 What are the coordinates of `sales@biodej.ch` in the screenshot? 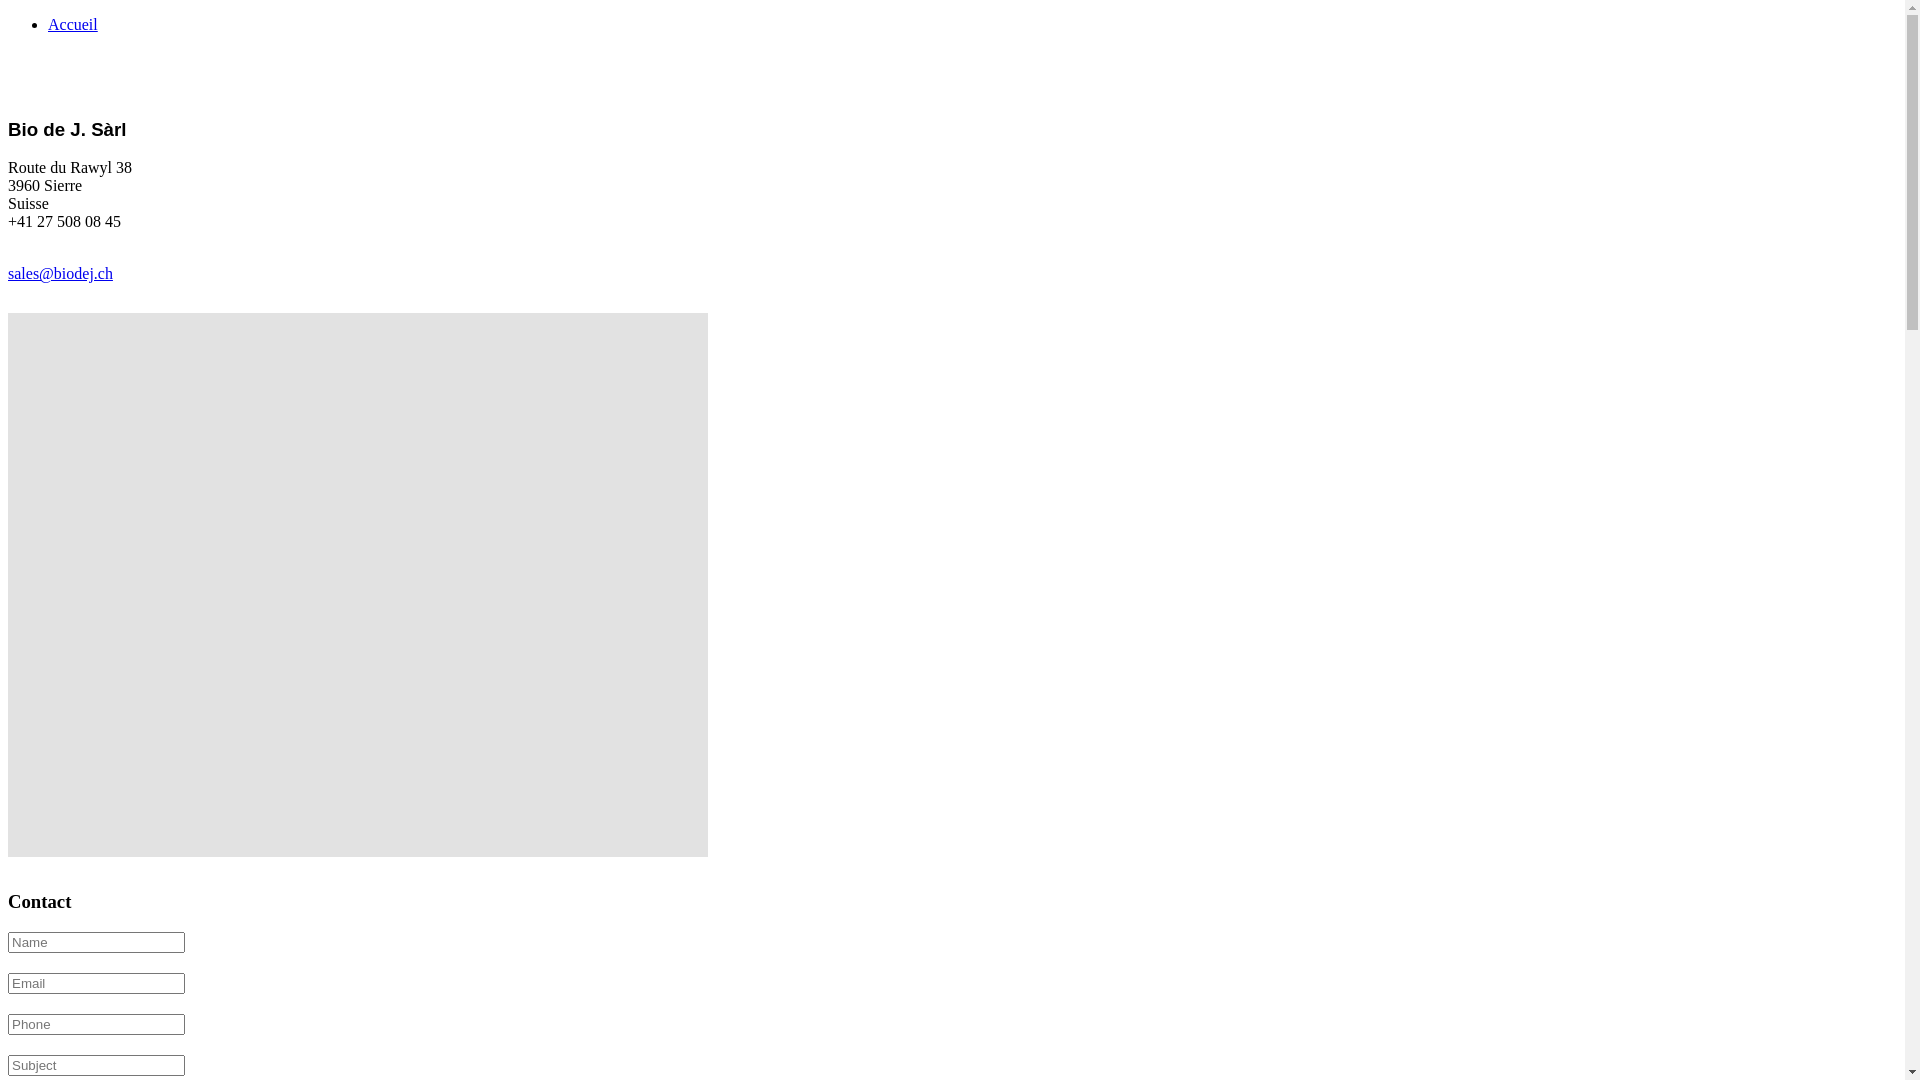 It's located at (60, 274).